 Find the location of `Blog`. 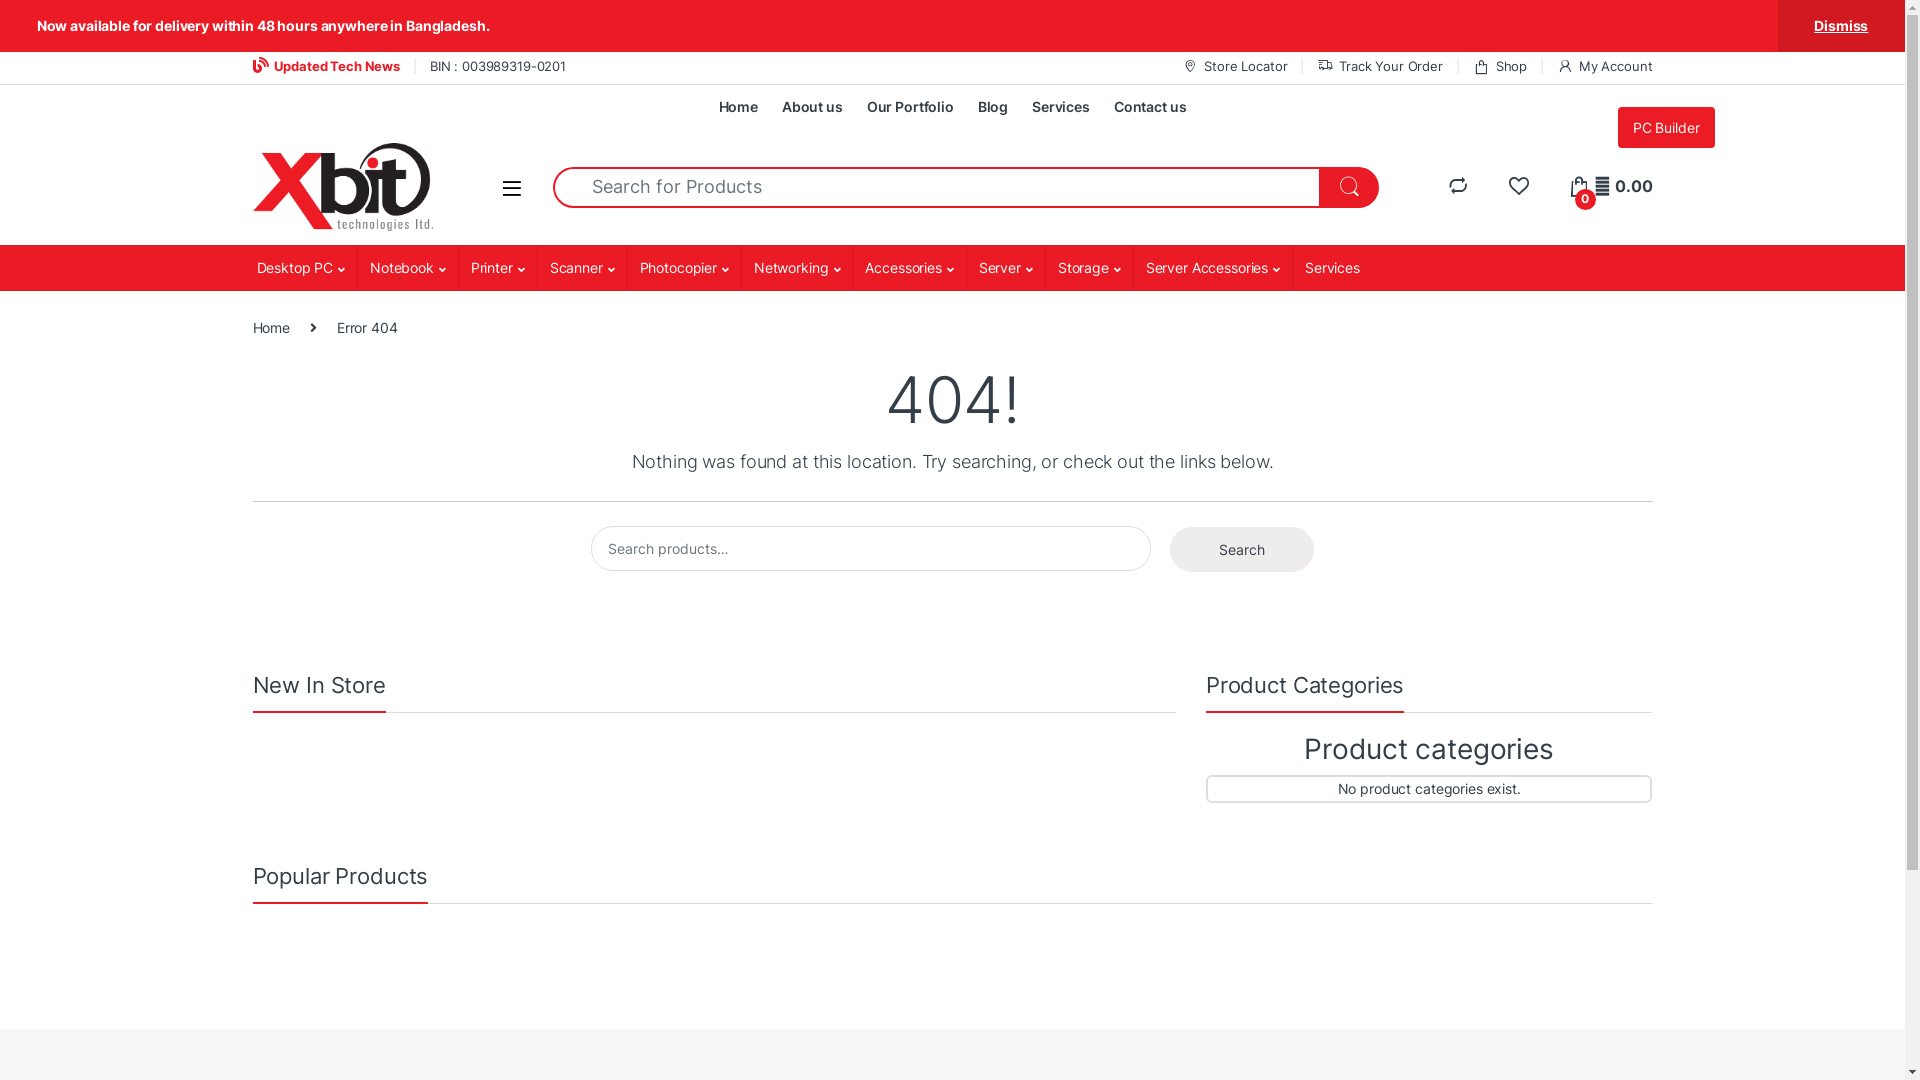

Blog is located at coordinates (992, 107).